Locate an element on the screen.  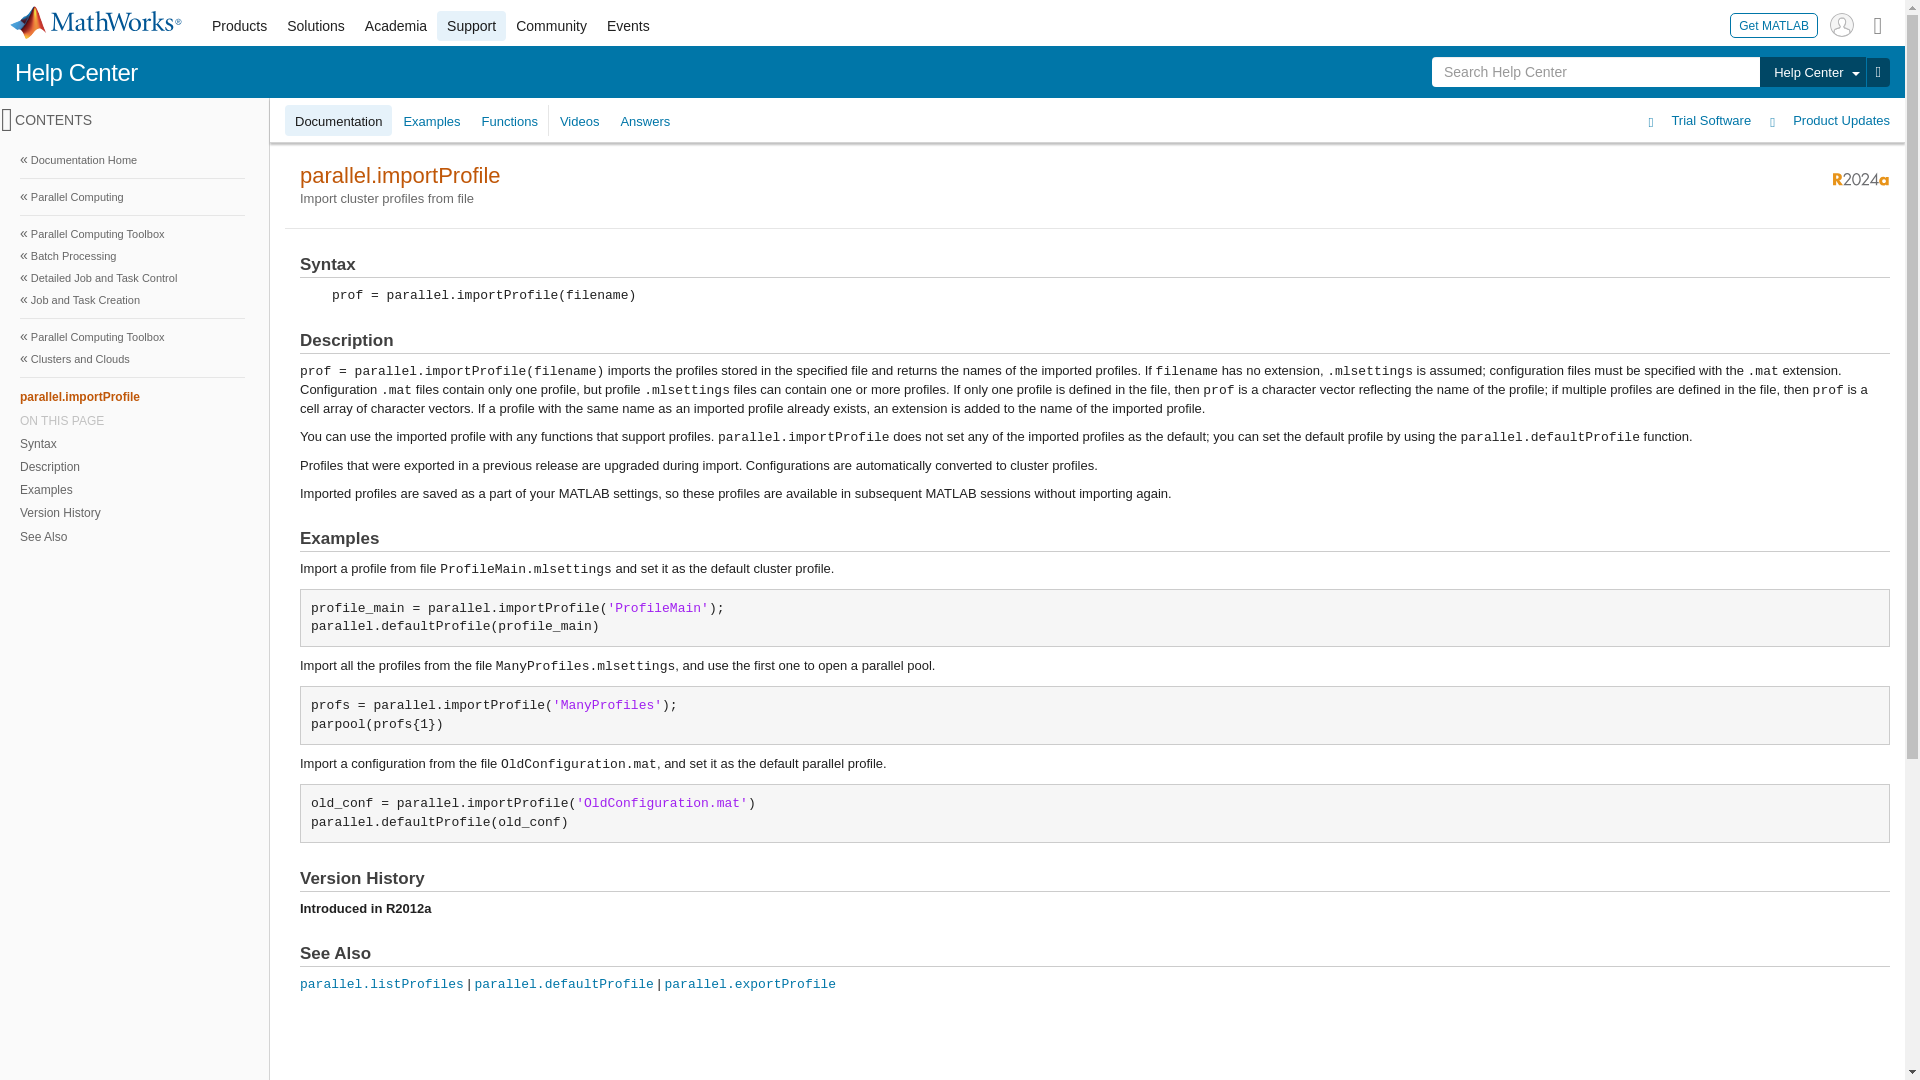
Products is located at coordinates (238, 26).